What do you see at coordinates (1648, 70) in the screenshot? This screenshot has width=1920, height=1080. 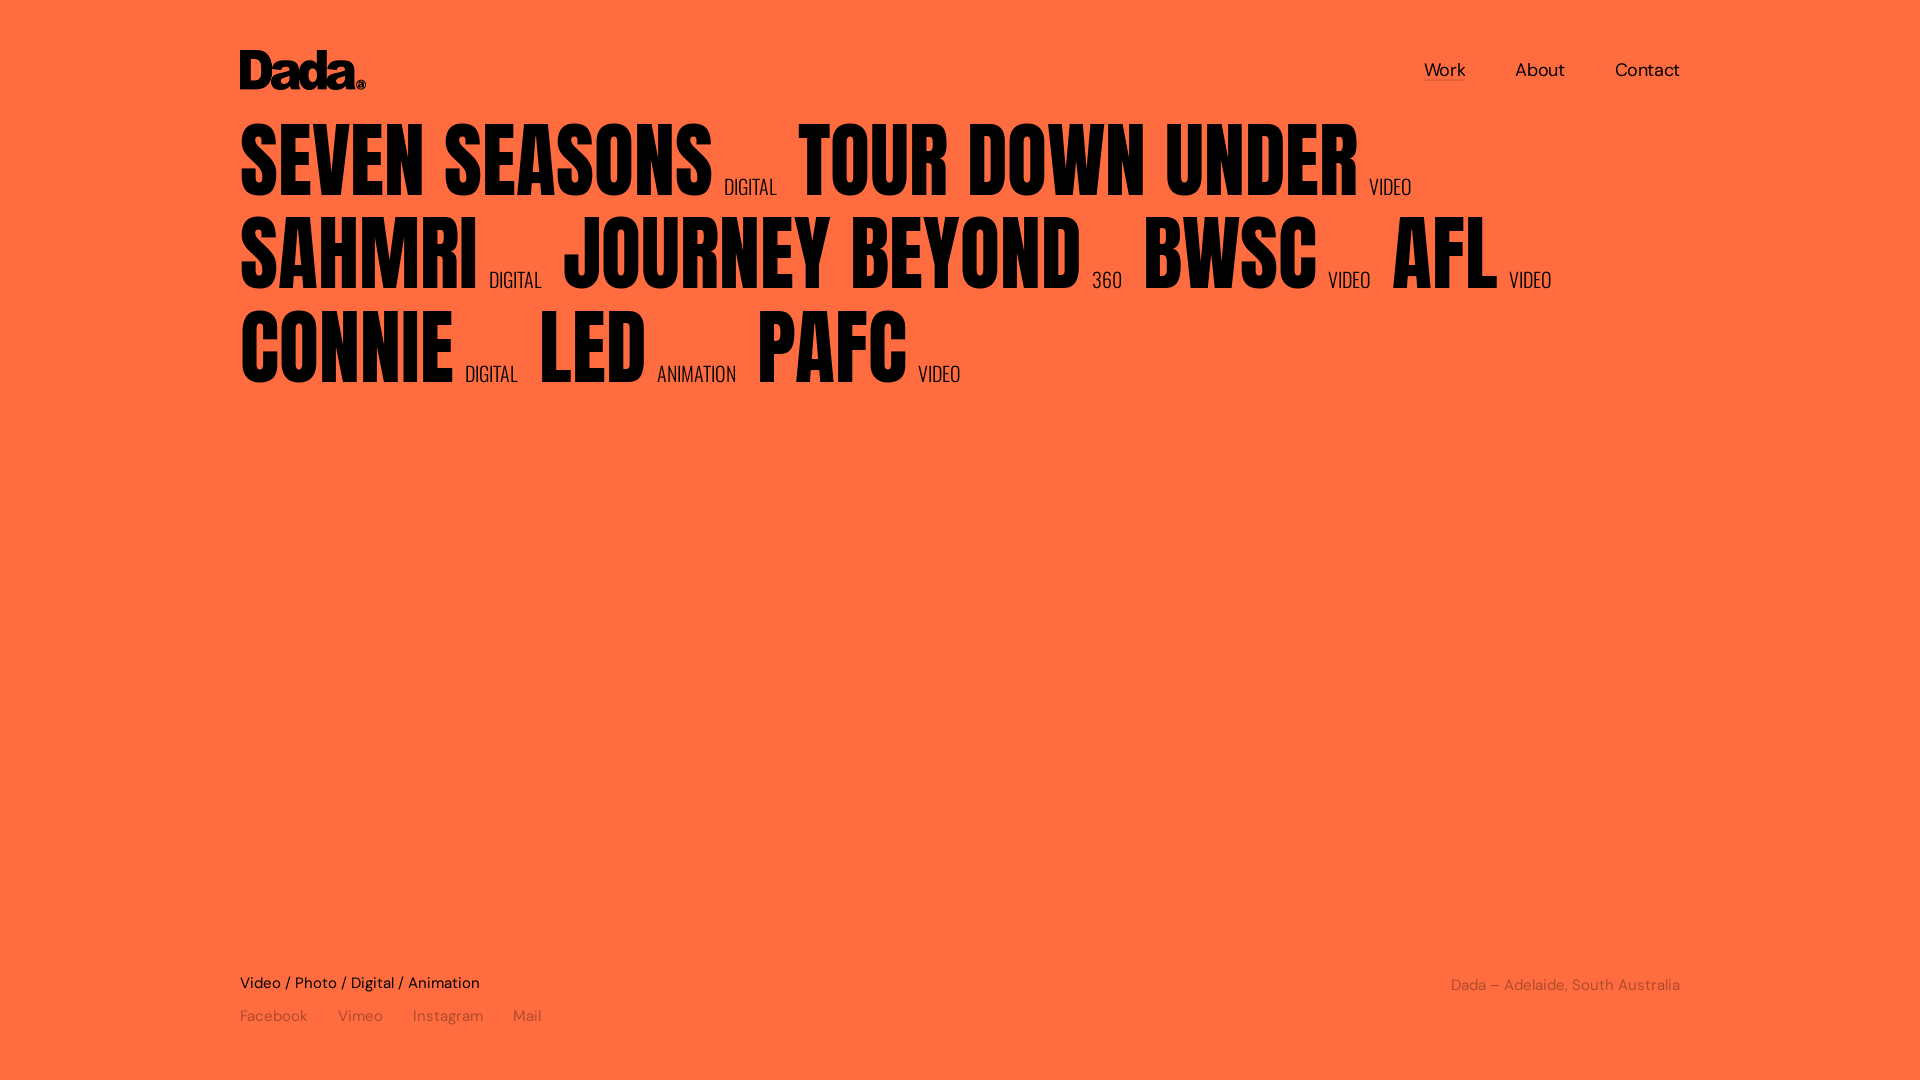 I see `Contact` at bounding box center [1648, 70].